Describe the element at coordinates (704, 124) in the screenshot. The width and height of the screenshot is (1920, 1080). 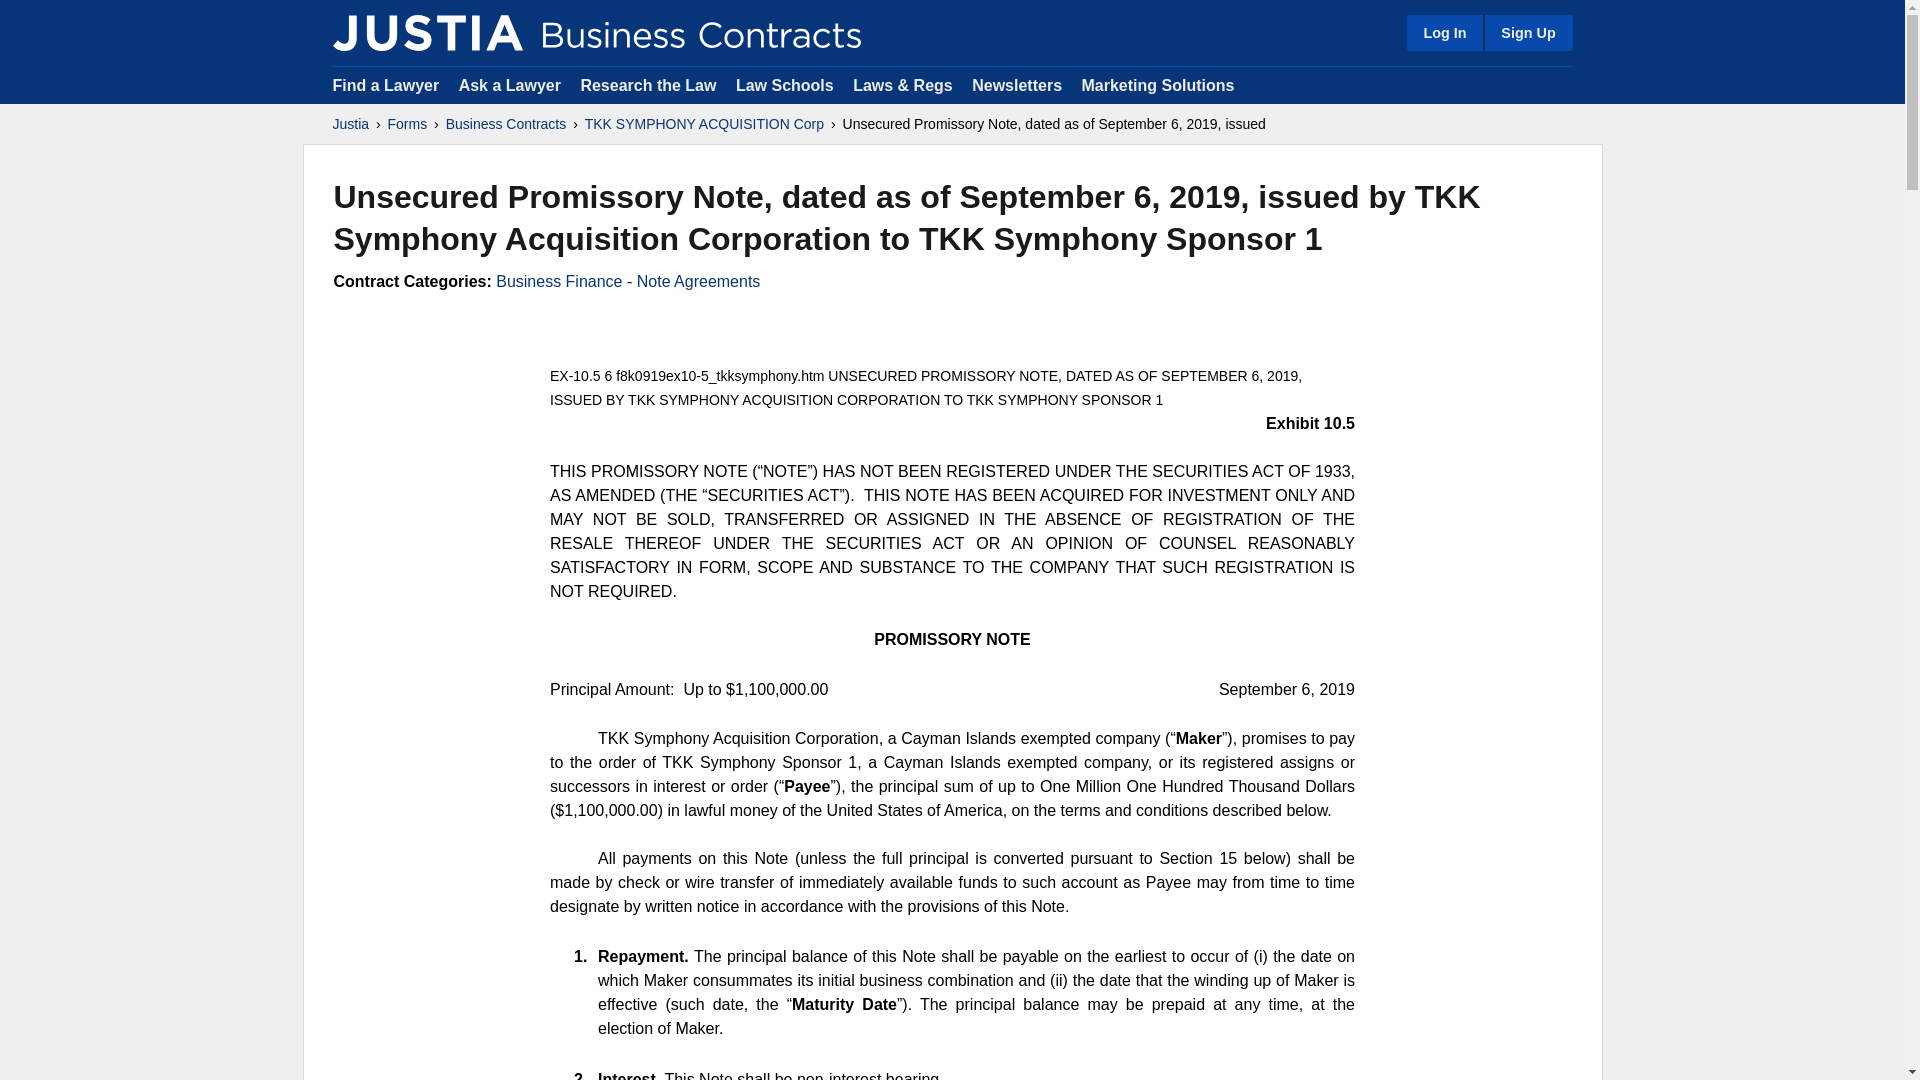
I see `TKK SYMPHONY ACQUISITION Corp` at that location.